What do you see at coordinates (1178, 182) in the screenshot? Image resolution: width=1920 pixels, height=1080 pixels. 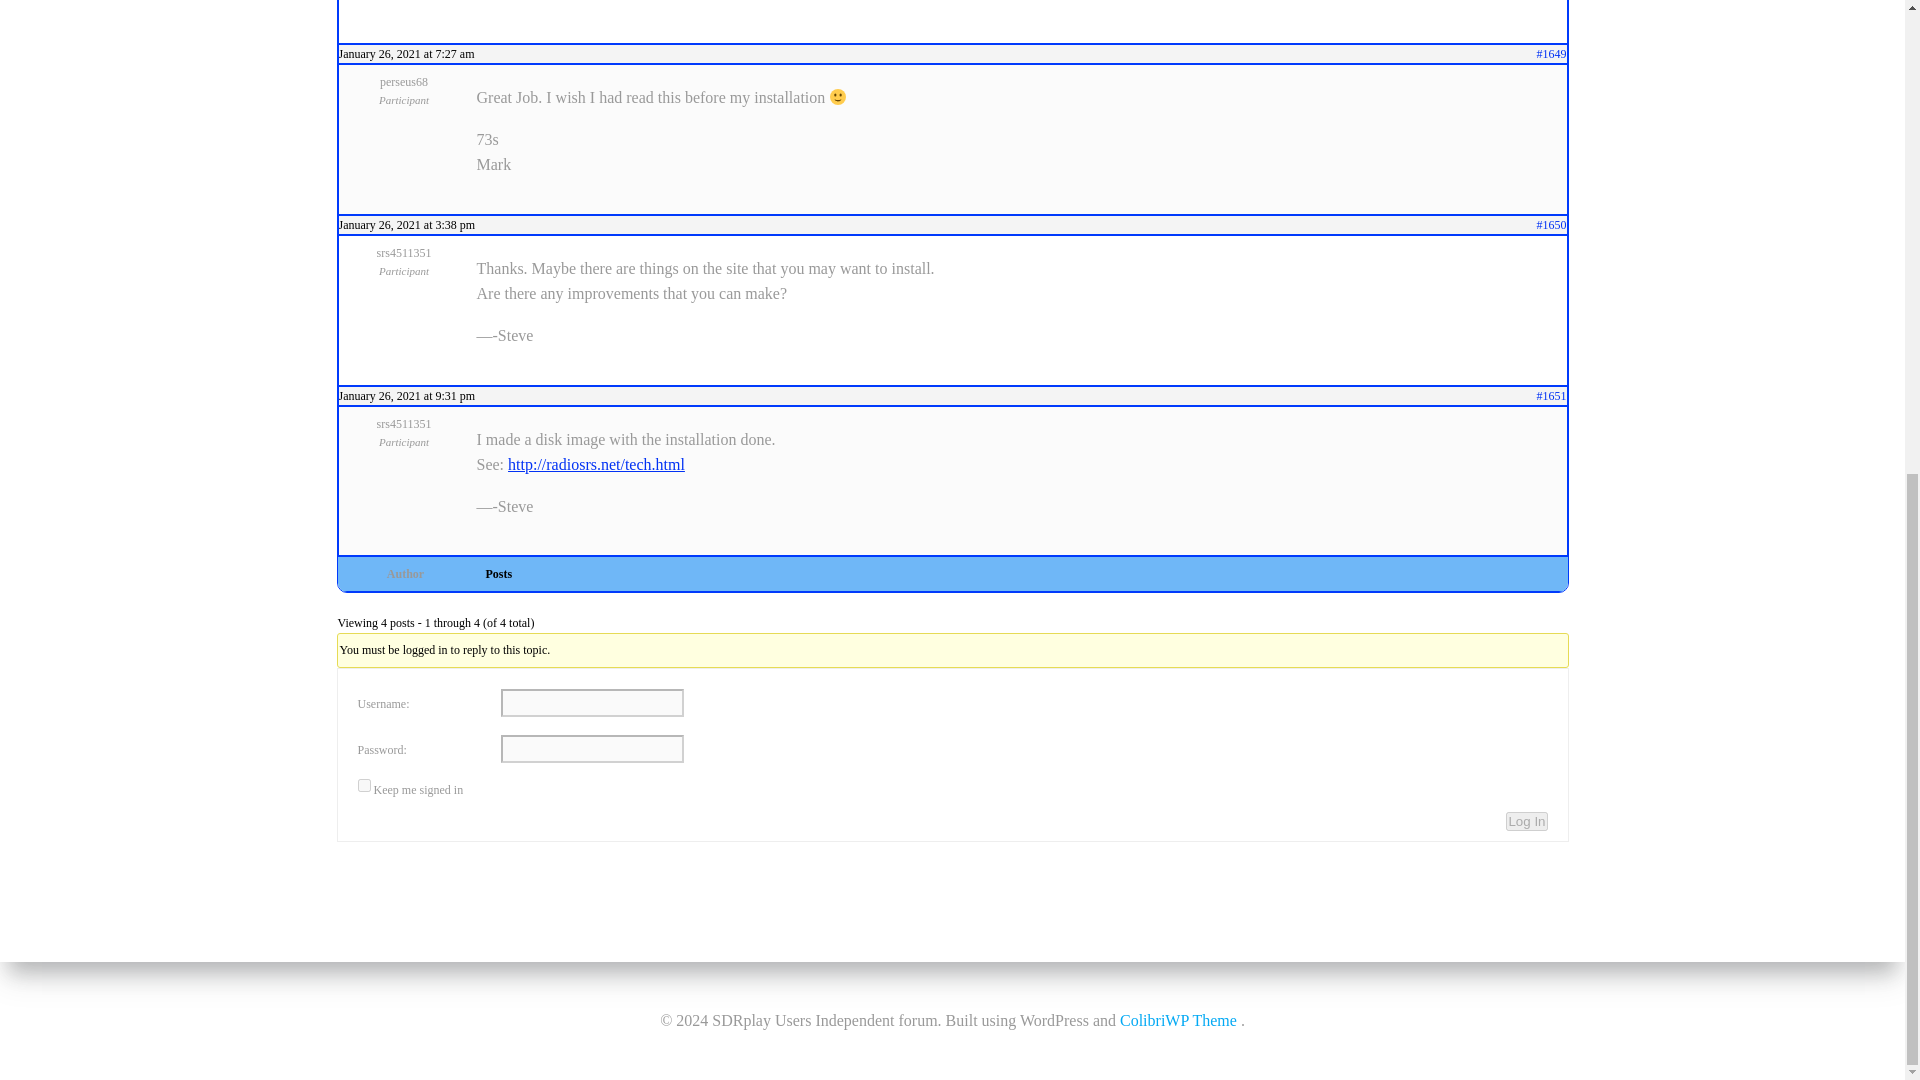 I see `ColibriWP Theme` at bounding box center [1178, 182].